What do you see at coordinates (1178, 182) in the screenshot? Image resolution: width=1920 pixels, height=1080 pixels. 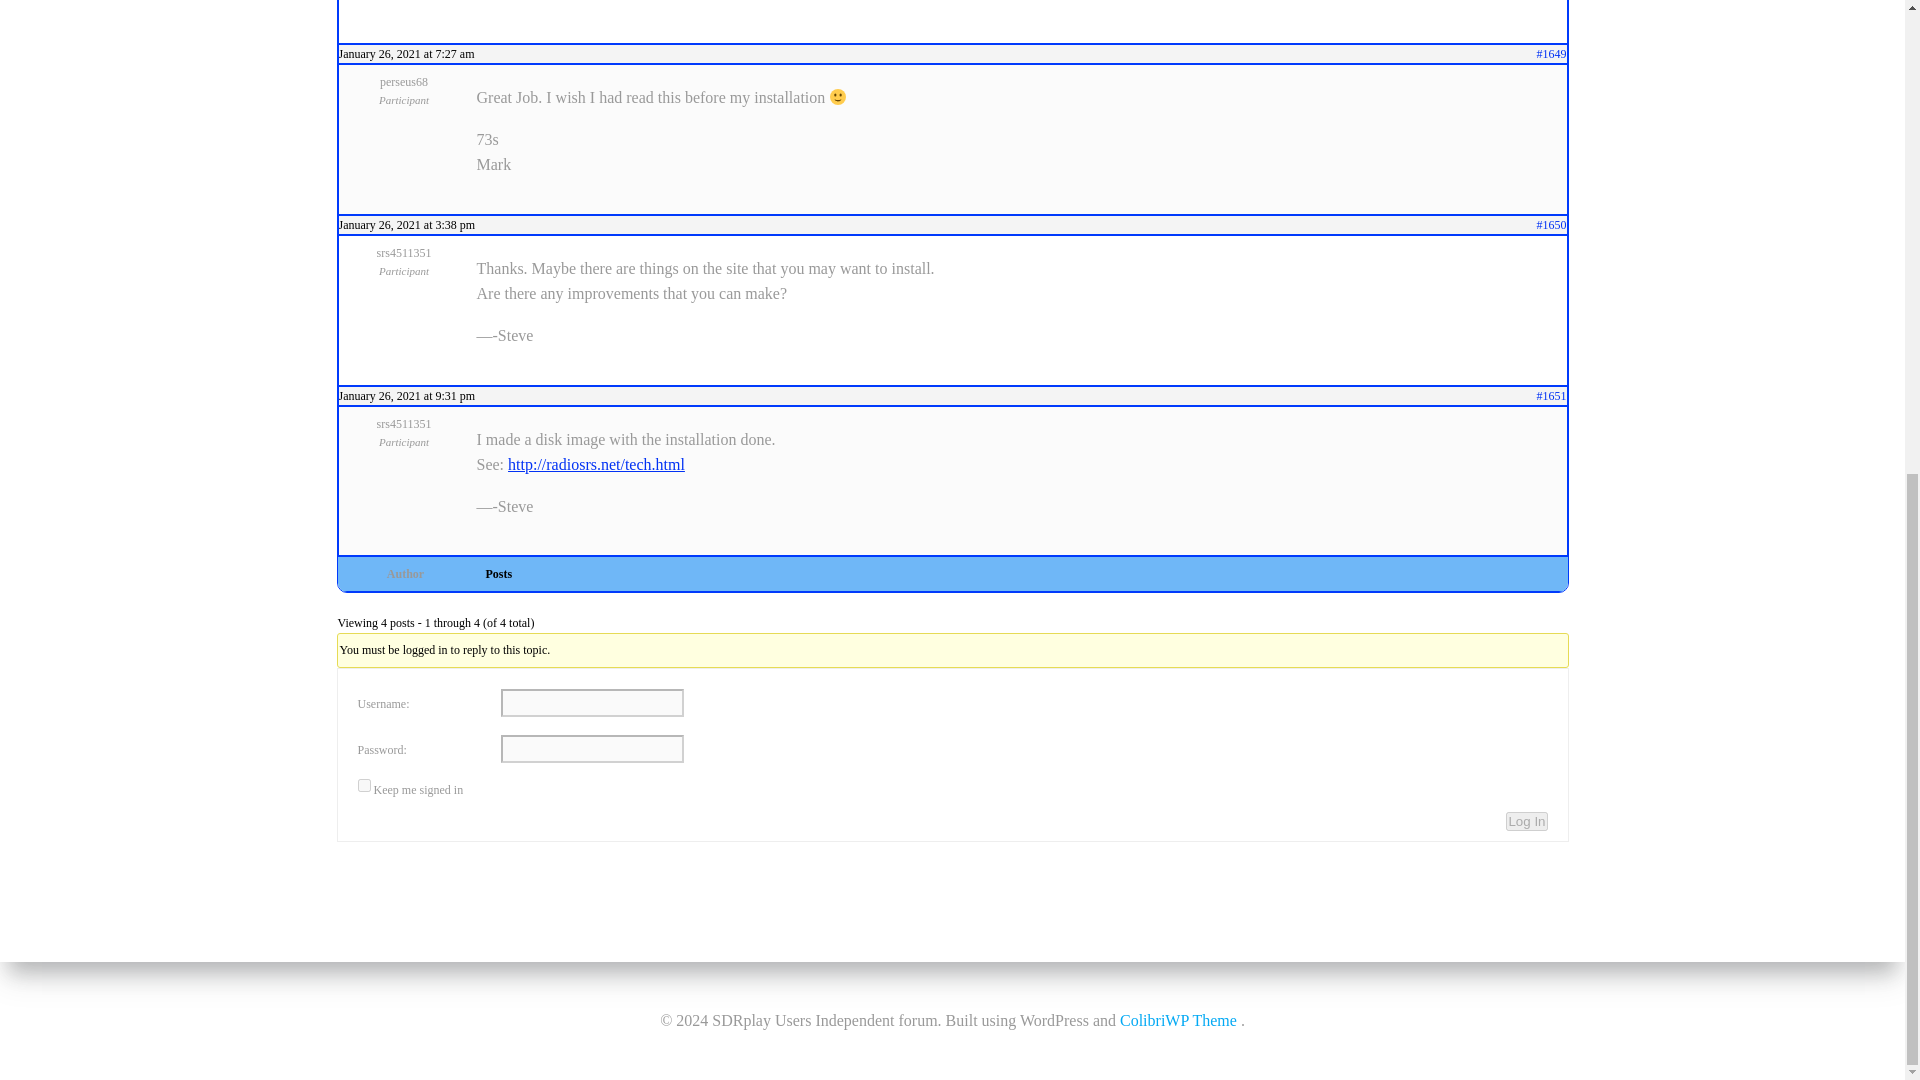 I see `ColibriWP Theme` at bounding box center [1178, 182].